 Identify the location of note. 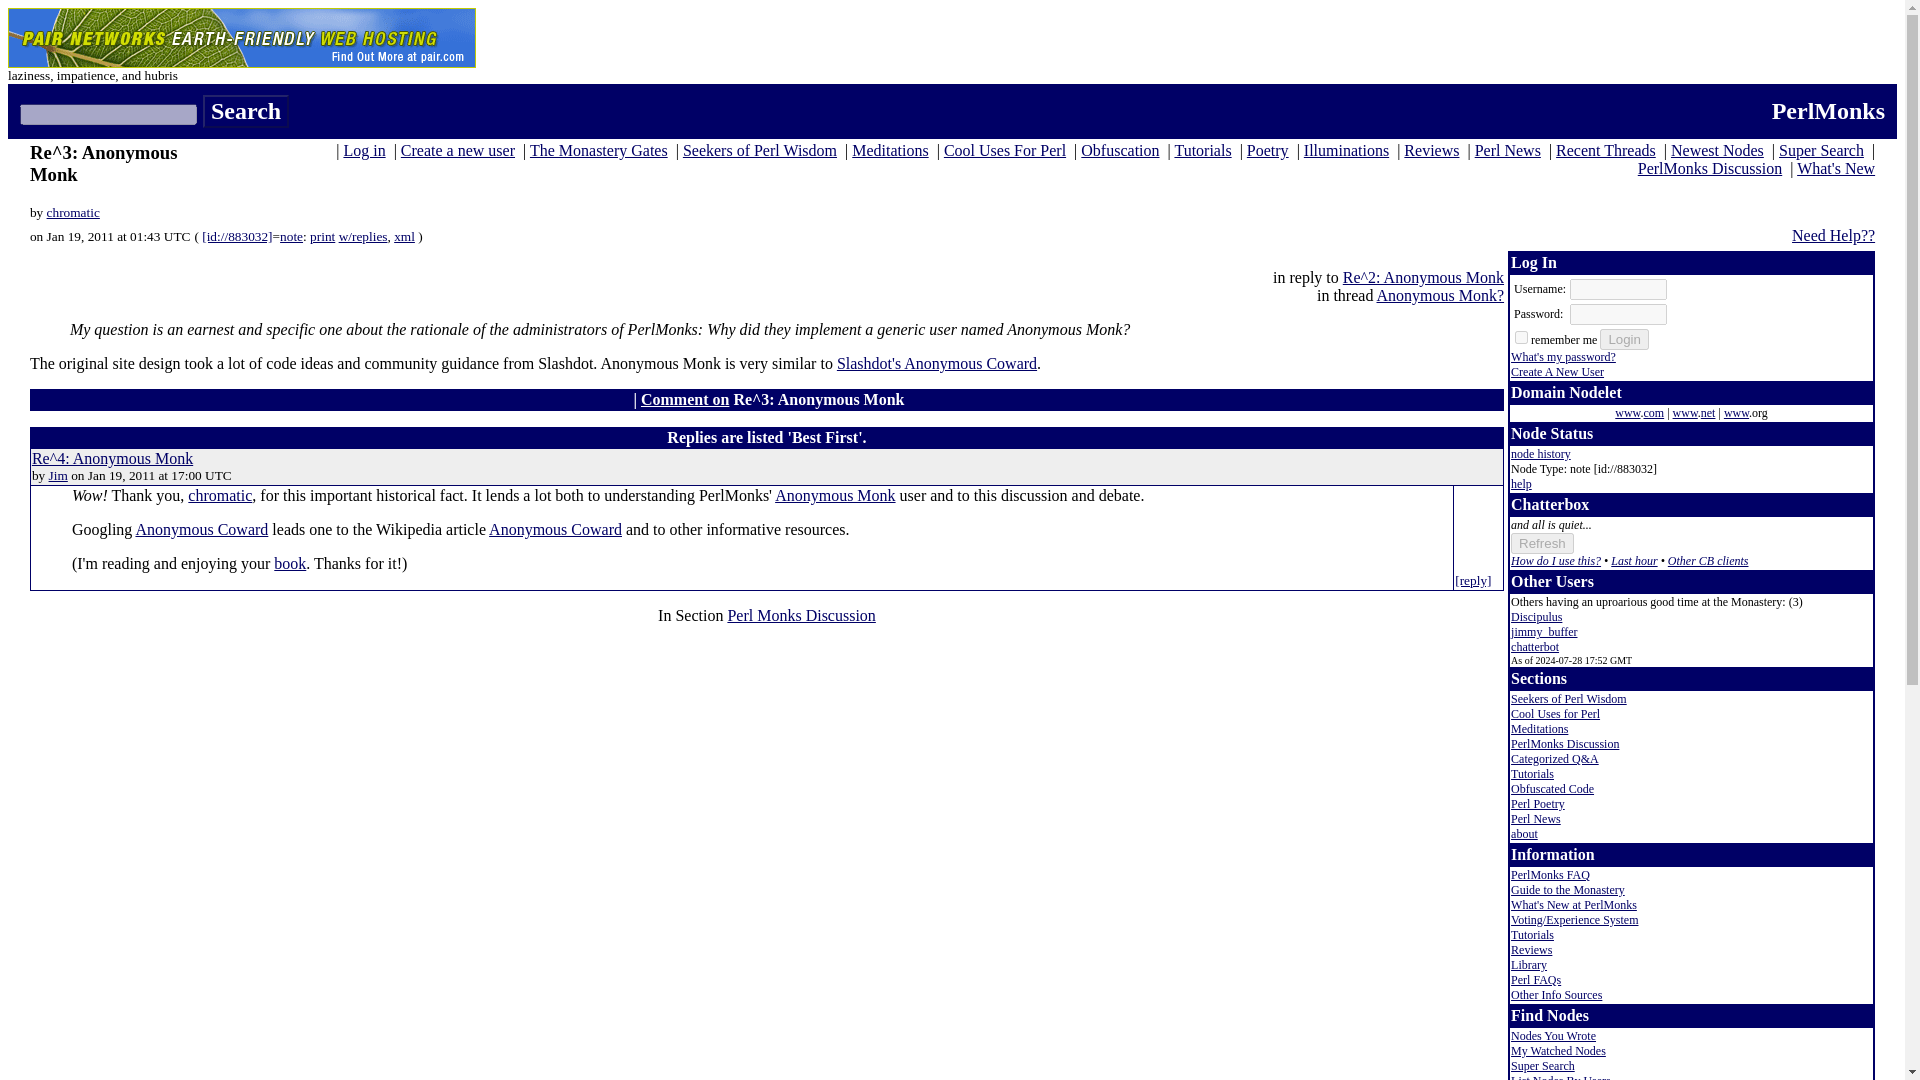
(292, 236).